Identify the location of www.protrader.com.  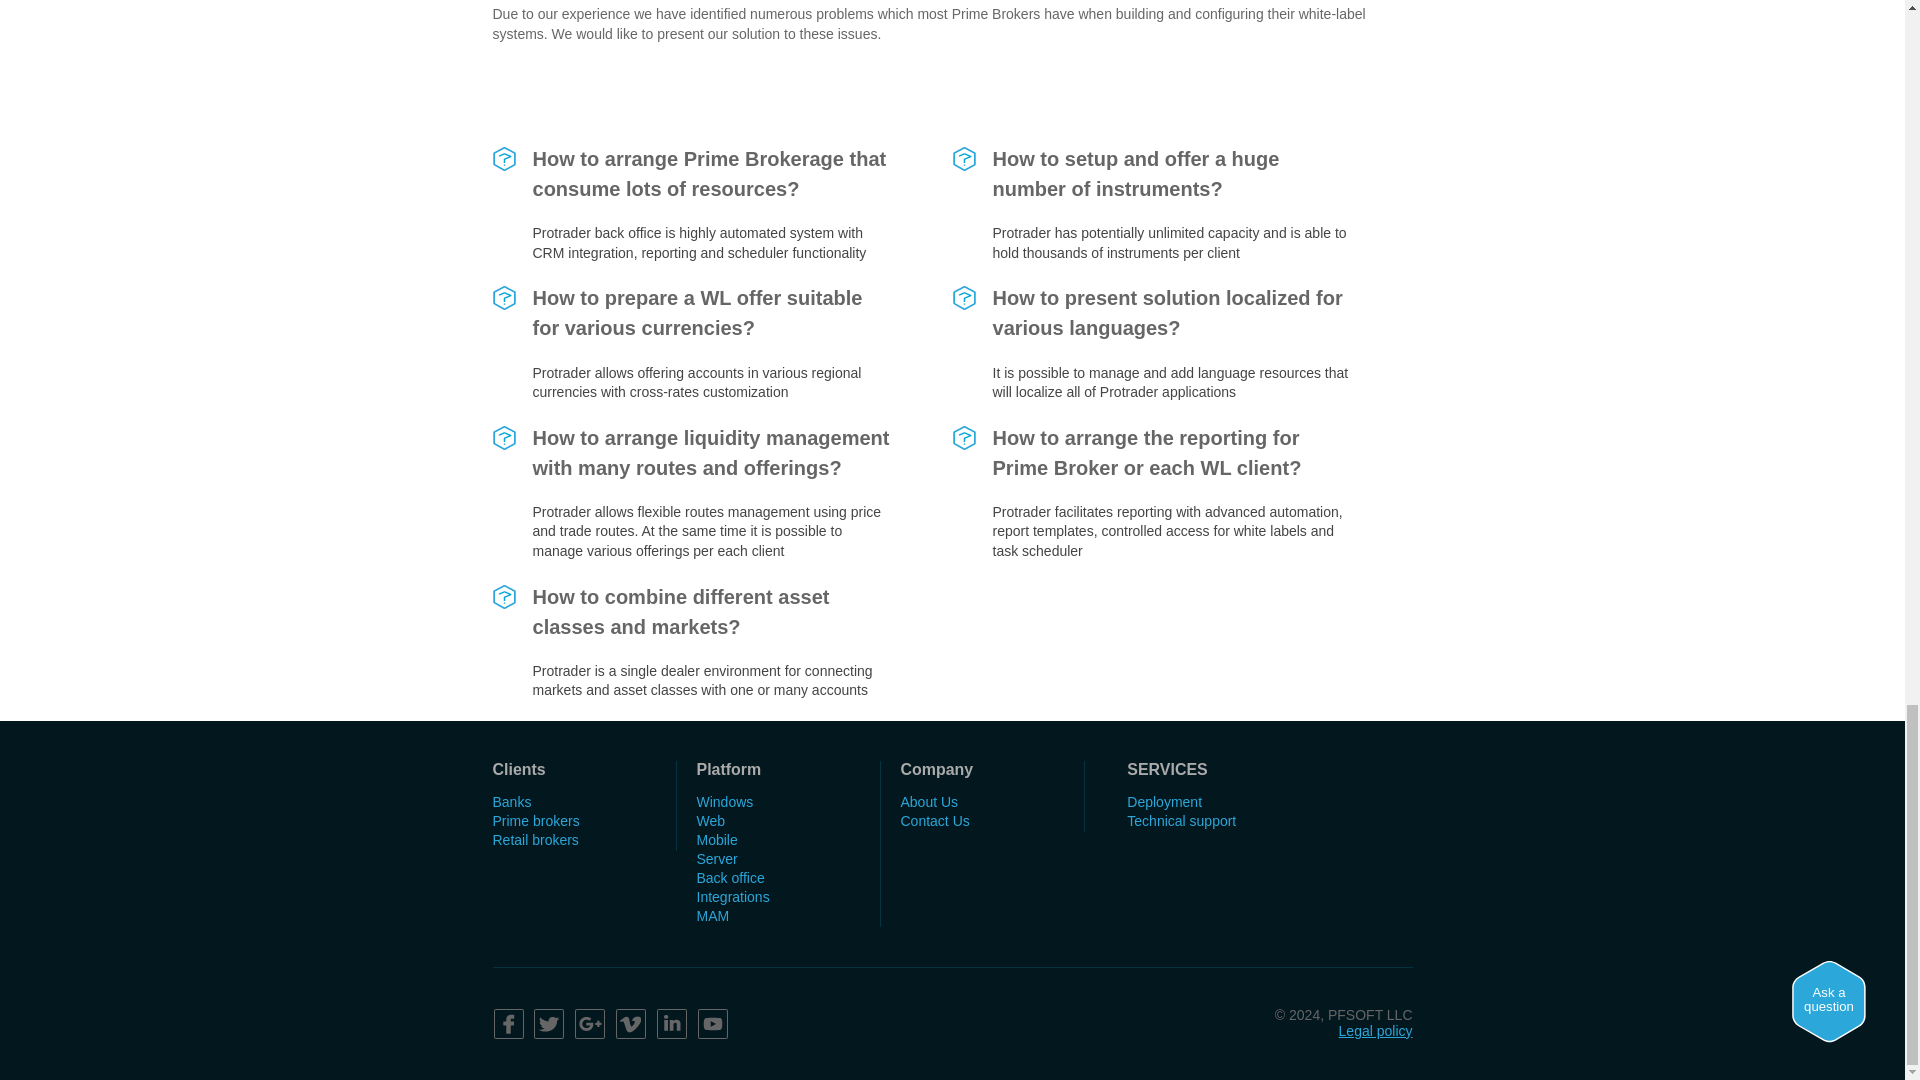
(852, 418).